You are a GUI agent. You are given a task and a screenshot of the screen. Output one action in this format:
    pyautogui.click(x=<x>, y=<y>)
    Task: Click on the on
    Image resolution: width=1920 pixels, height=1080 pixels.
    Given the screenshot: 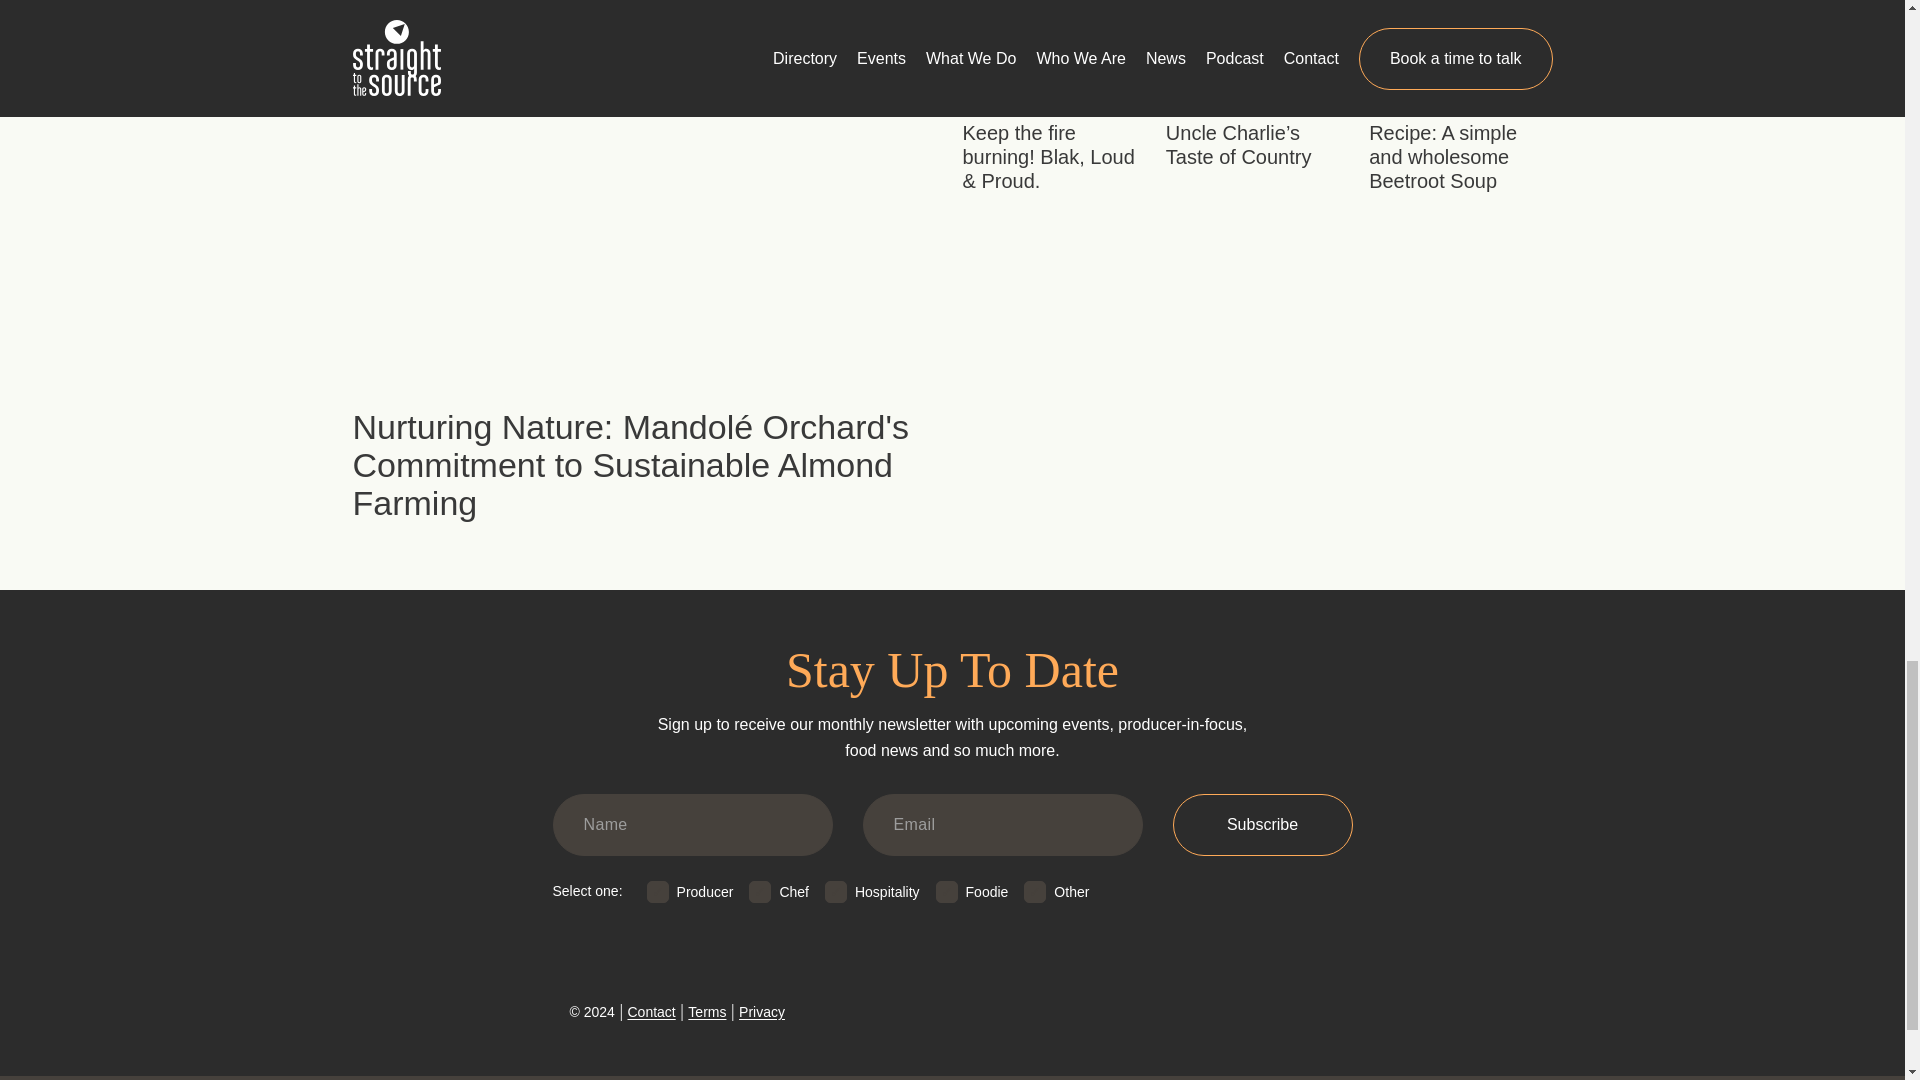 What is the action you would take?
    pyautogui.click(x=658, y=892)
    